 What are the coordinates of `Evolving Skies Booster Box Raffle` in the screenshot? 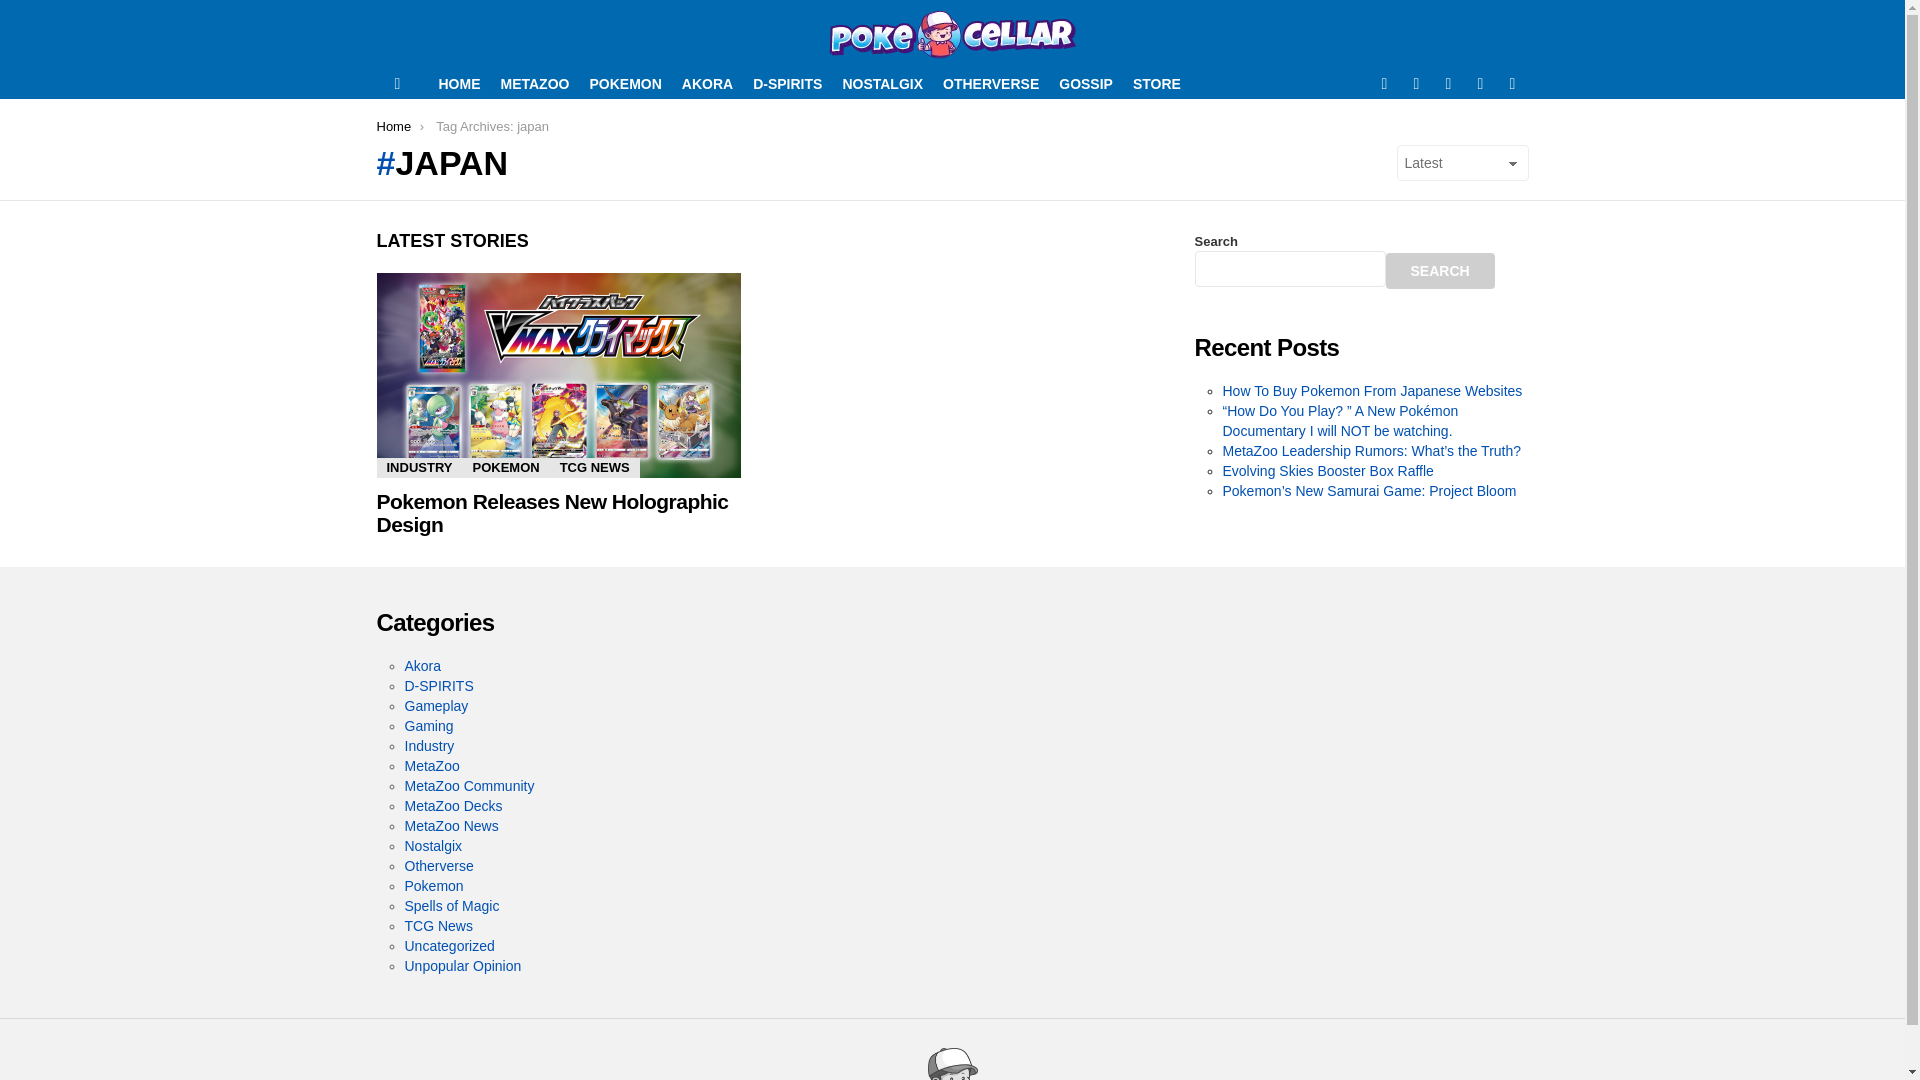 It's located at (1326, 471).